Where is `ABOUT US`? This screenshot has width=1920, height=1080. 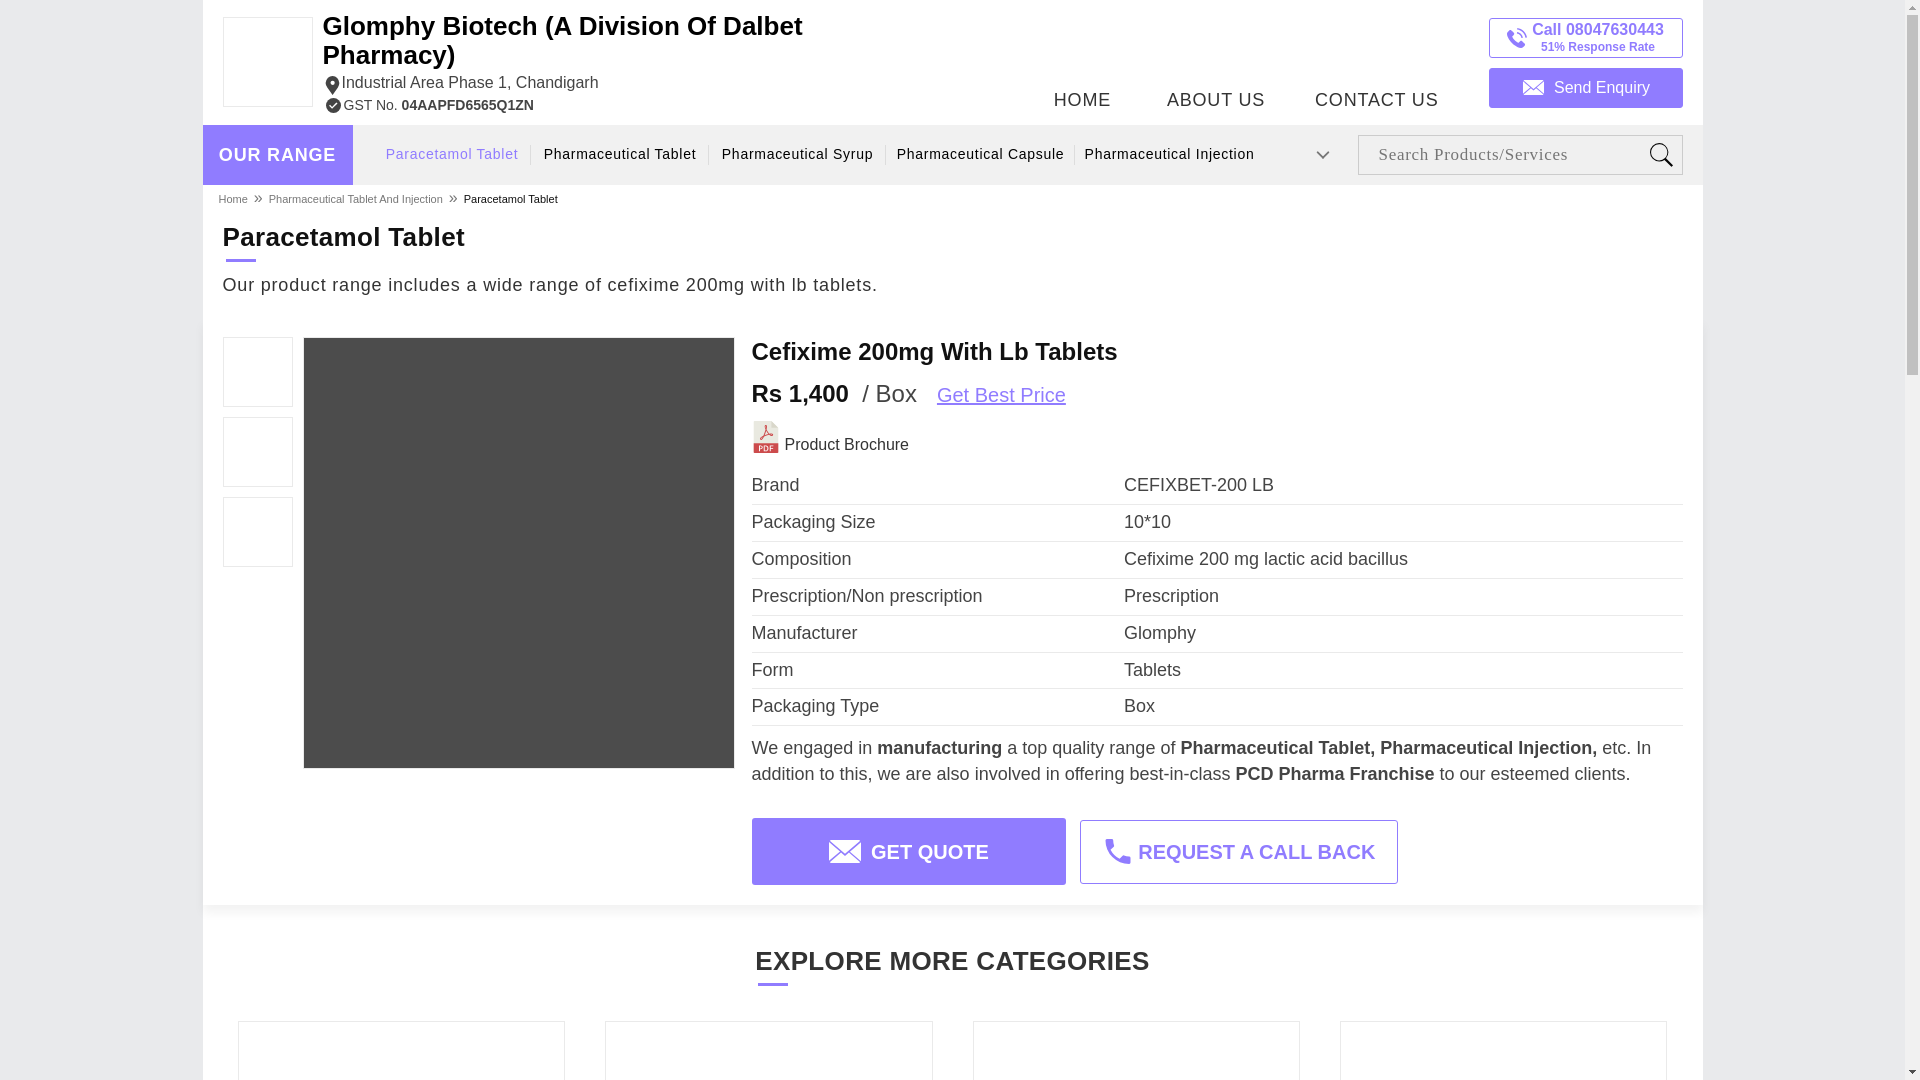
ABOUT US is located at coordinates (1216, 57).